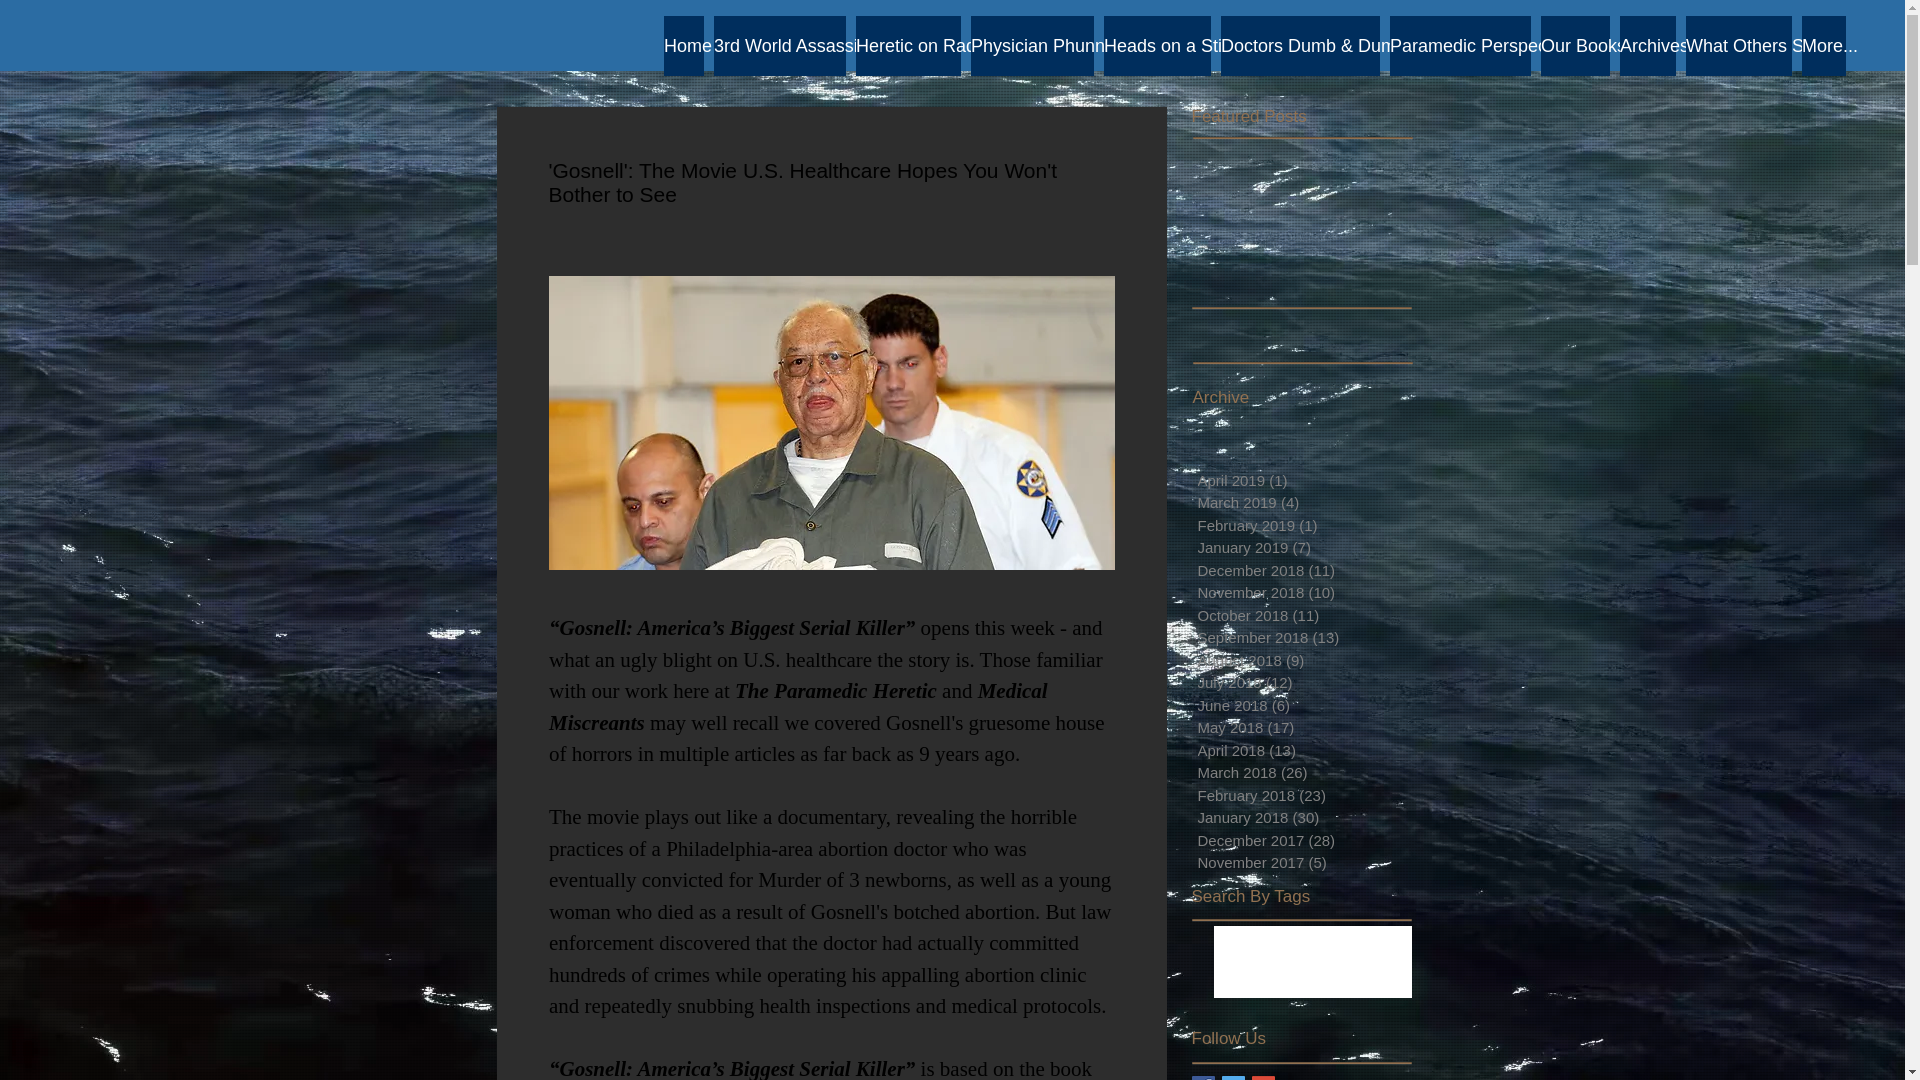 The image size is (1920, 1080). What do you see at coordinates (1032, 46) in the screenshot?
I see `Physician Phunnies` at bounding box center [1032, 46].